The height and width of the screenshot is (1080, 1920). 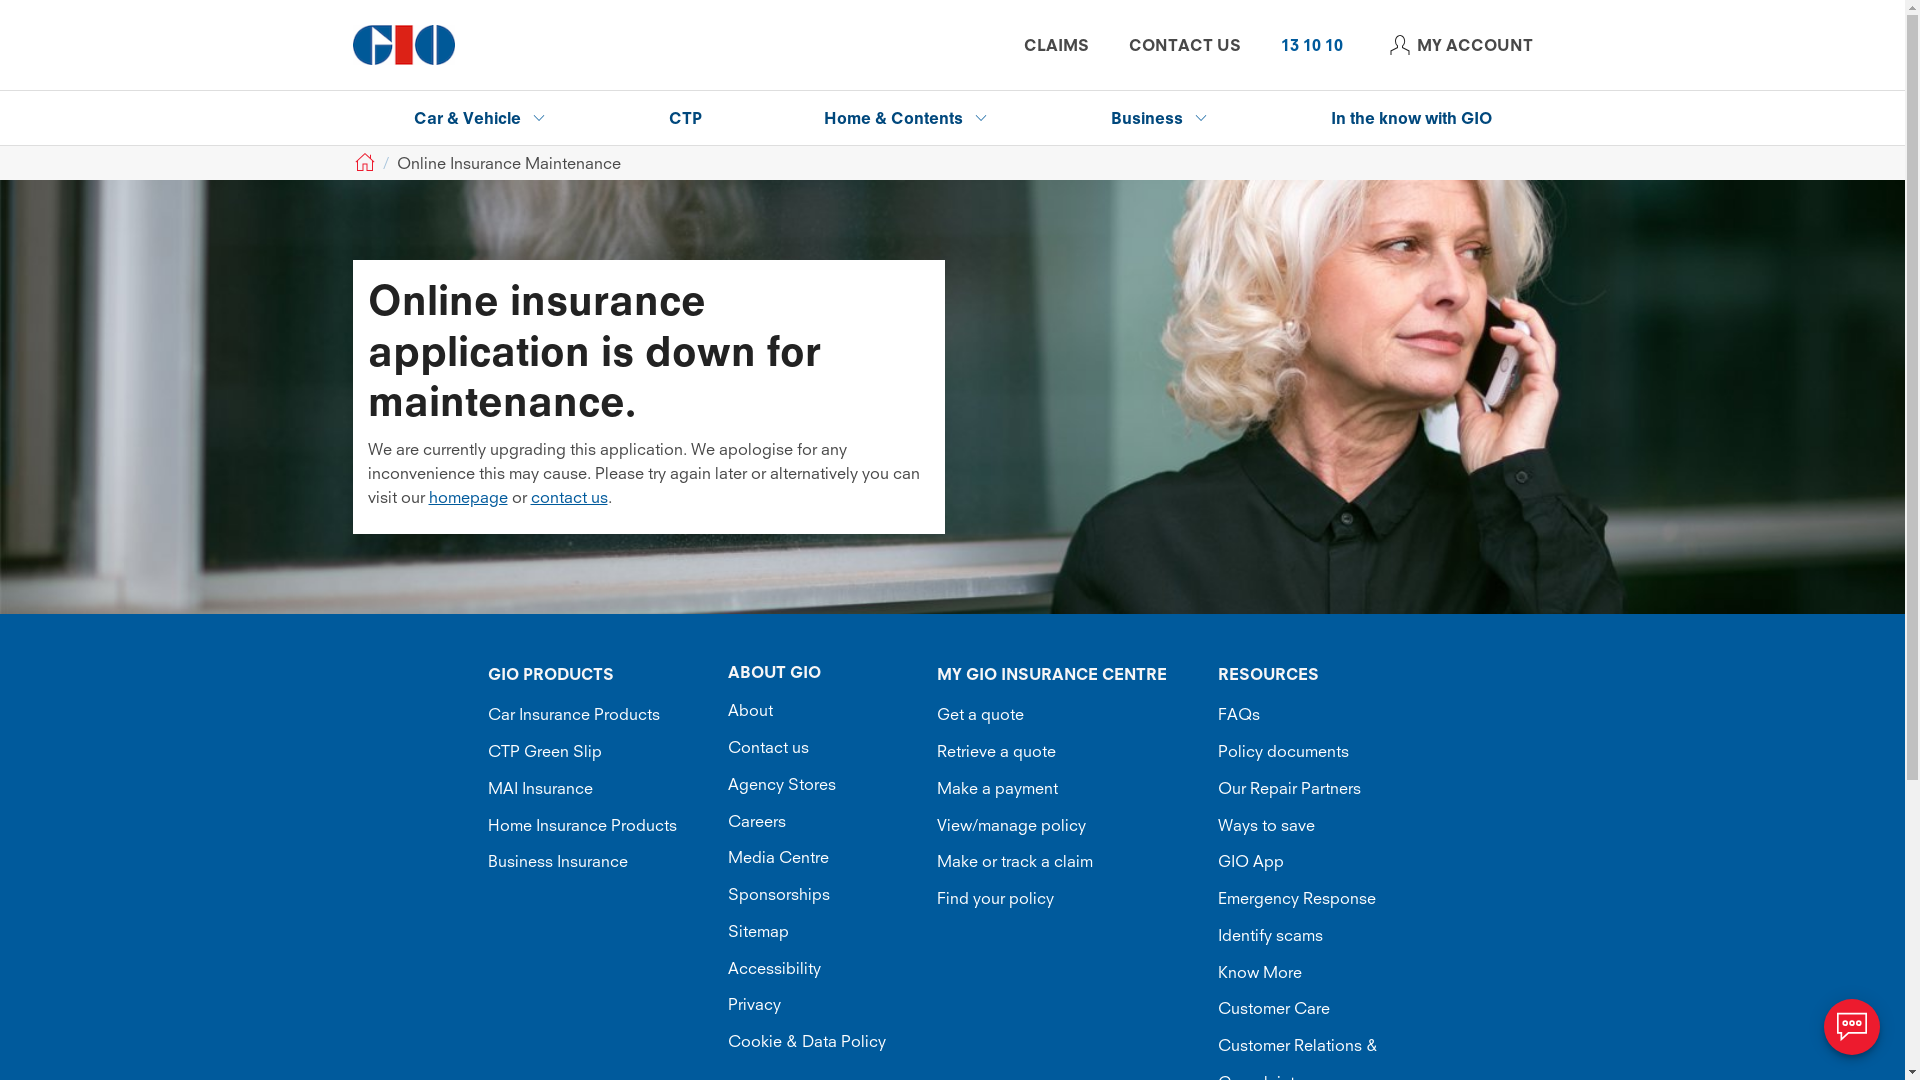 What do you see at coordinates (1311, 45) in the screenshot?
I see `13 10 10` at bounding box center [1311, 45].